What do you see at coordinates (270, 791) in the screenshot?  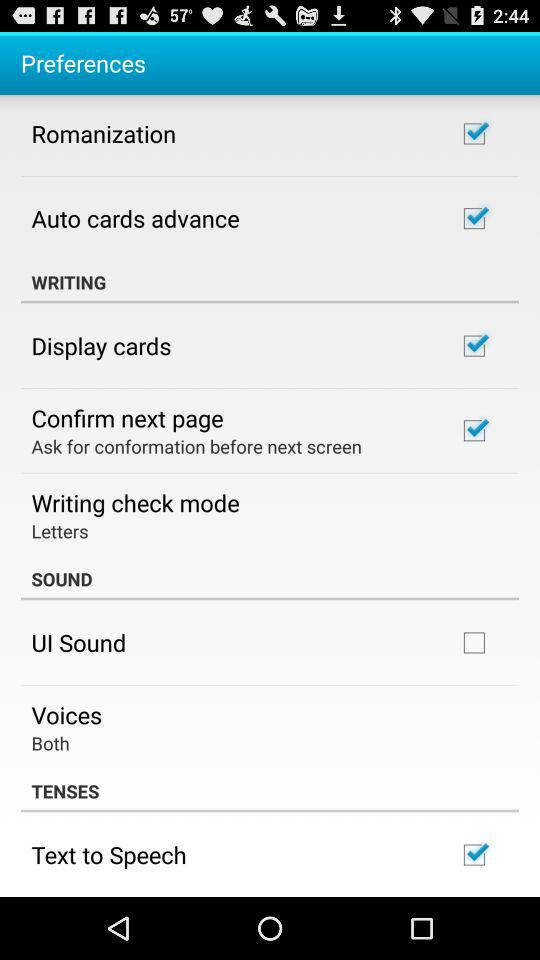 I see `swipe to the tenses item` at bounding box center [270, 791].